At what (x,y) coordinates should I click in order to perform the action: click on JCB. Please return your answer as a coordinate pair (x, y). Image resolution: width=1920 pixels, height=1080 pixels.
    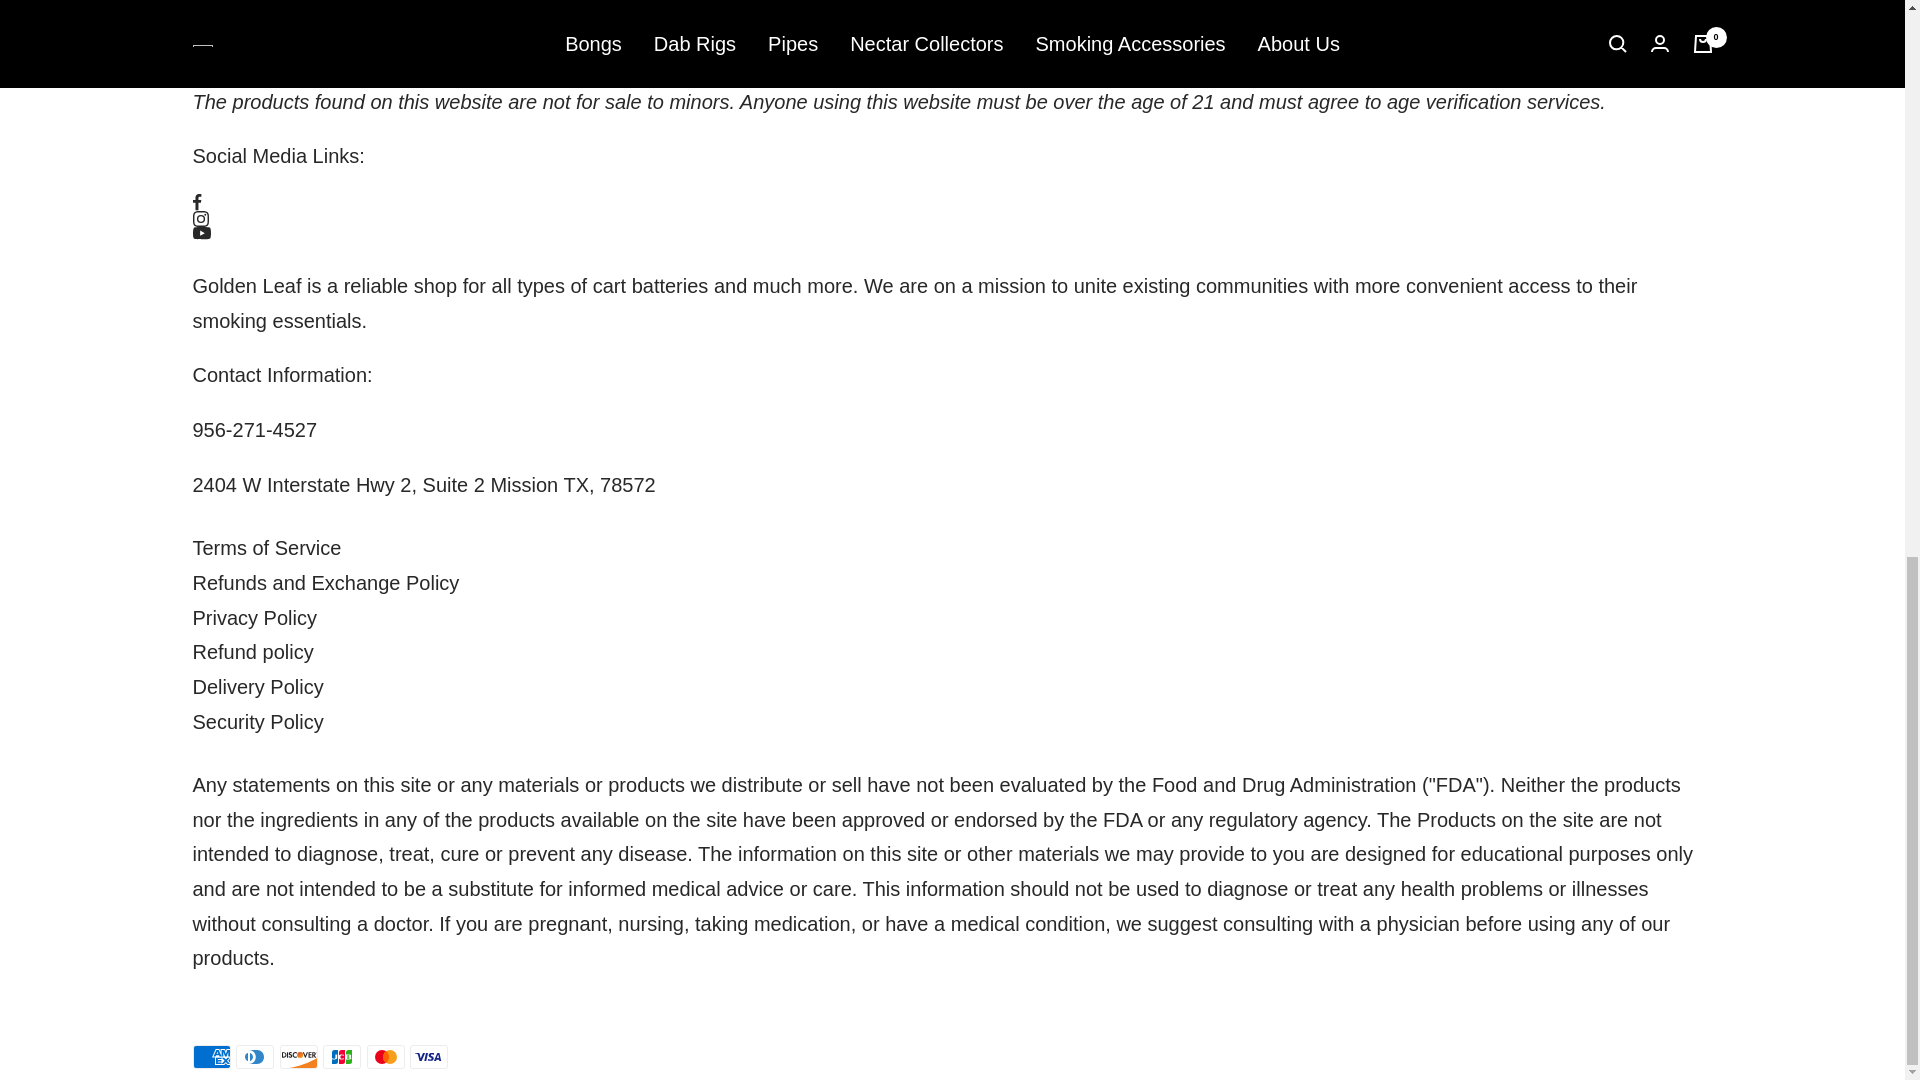
    Looking at the image, I should click on (341, 1057).